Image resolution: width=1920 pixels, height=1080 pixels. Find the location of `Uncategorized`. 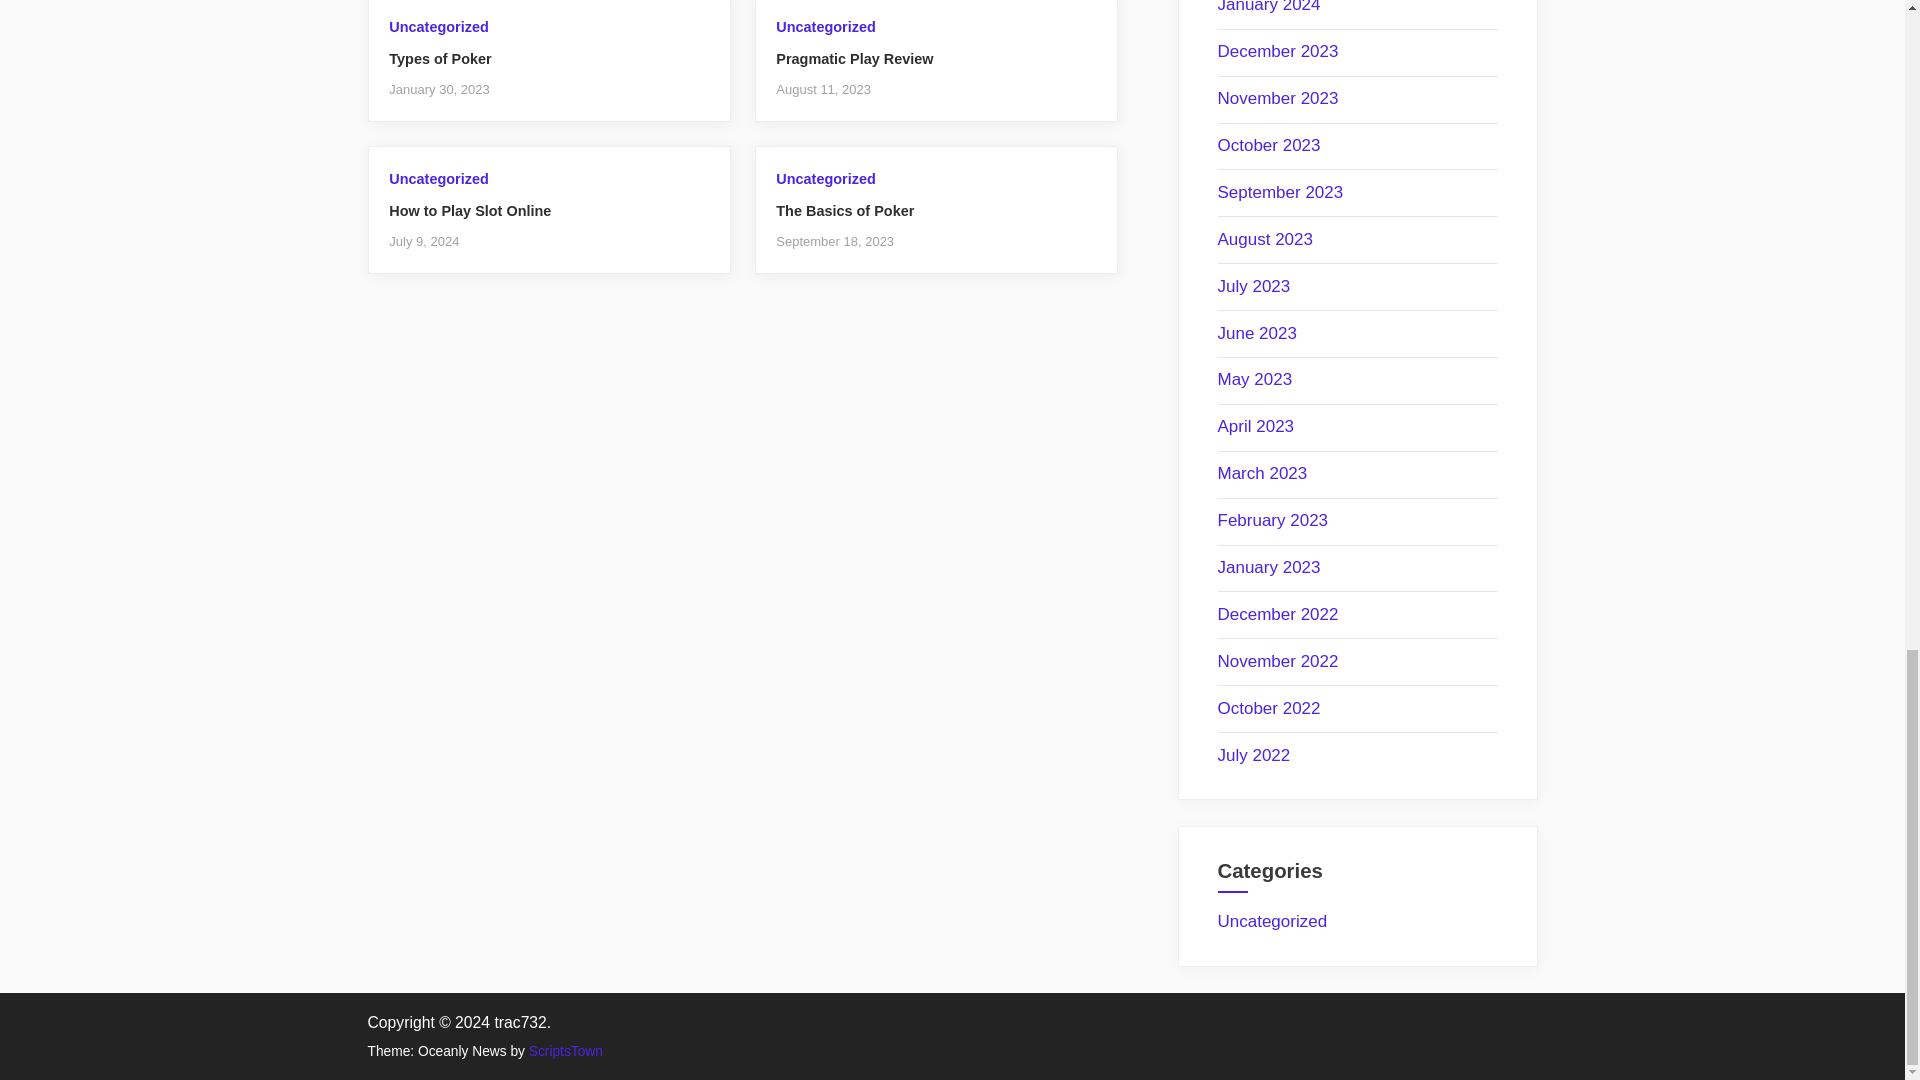

Uncategorized is located at coordinates (438, 26).